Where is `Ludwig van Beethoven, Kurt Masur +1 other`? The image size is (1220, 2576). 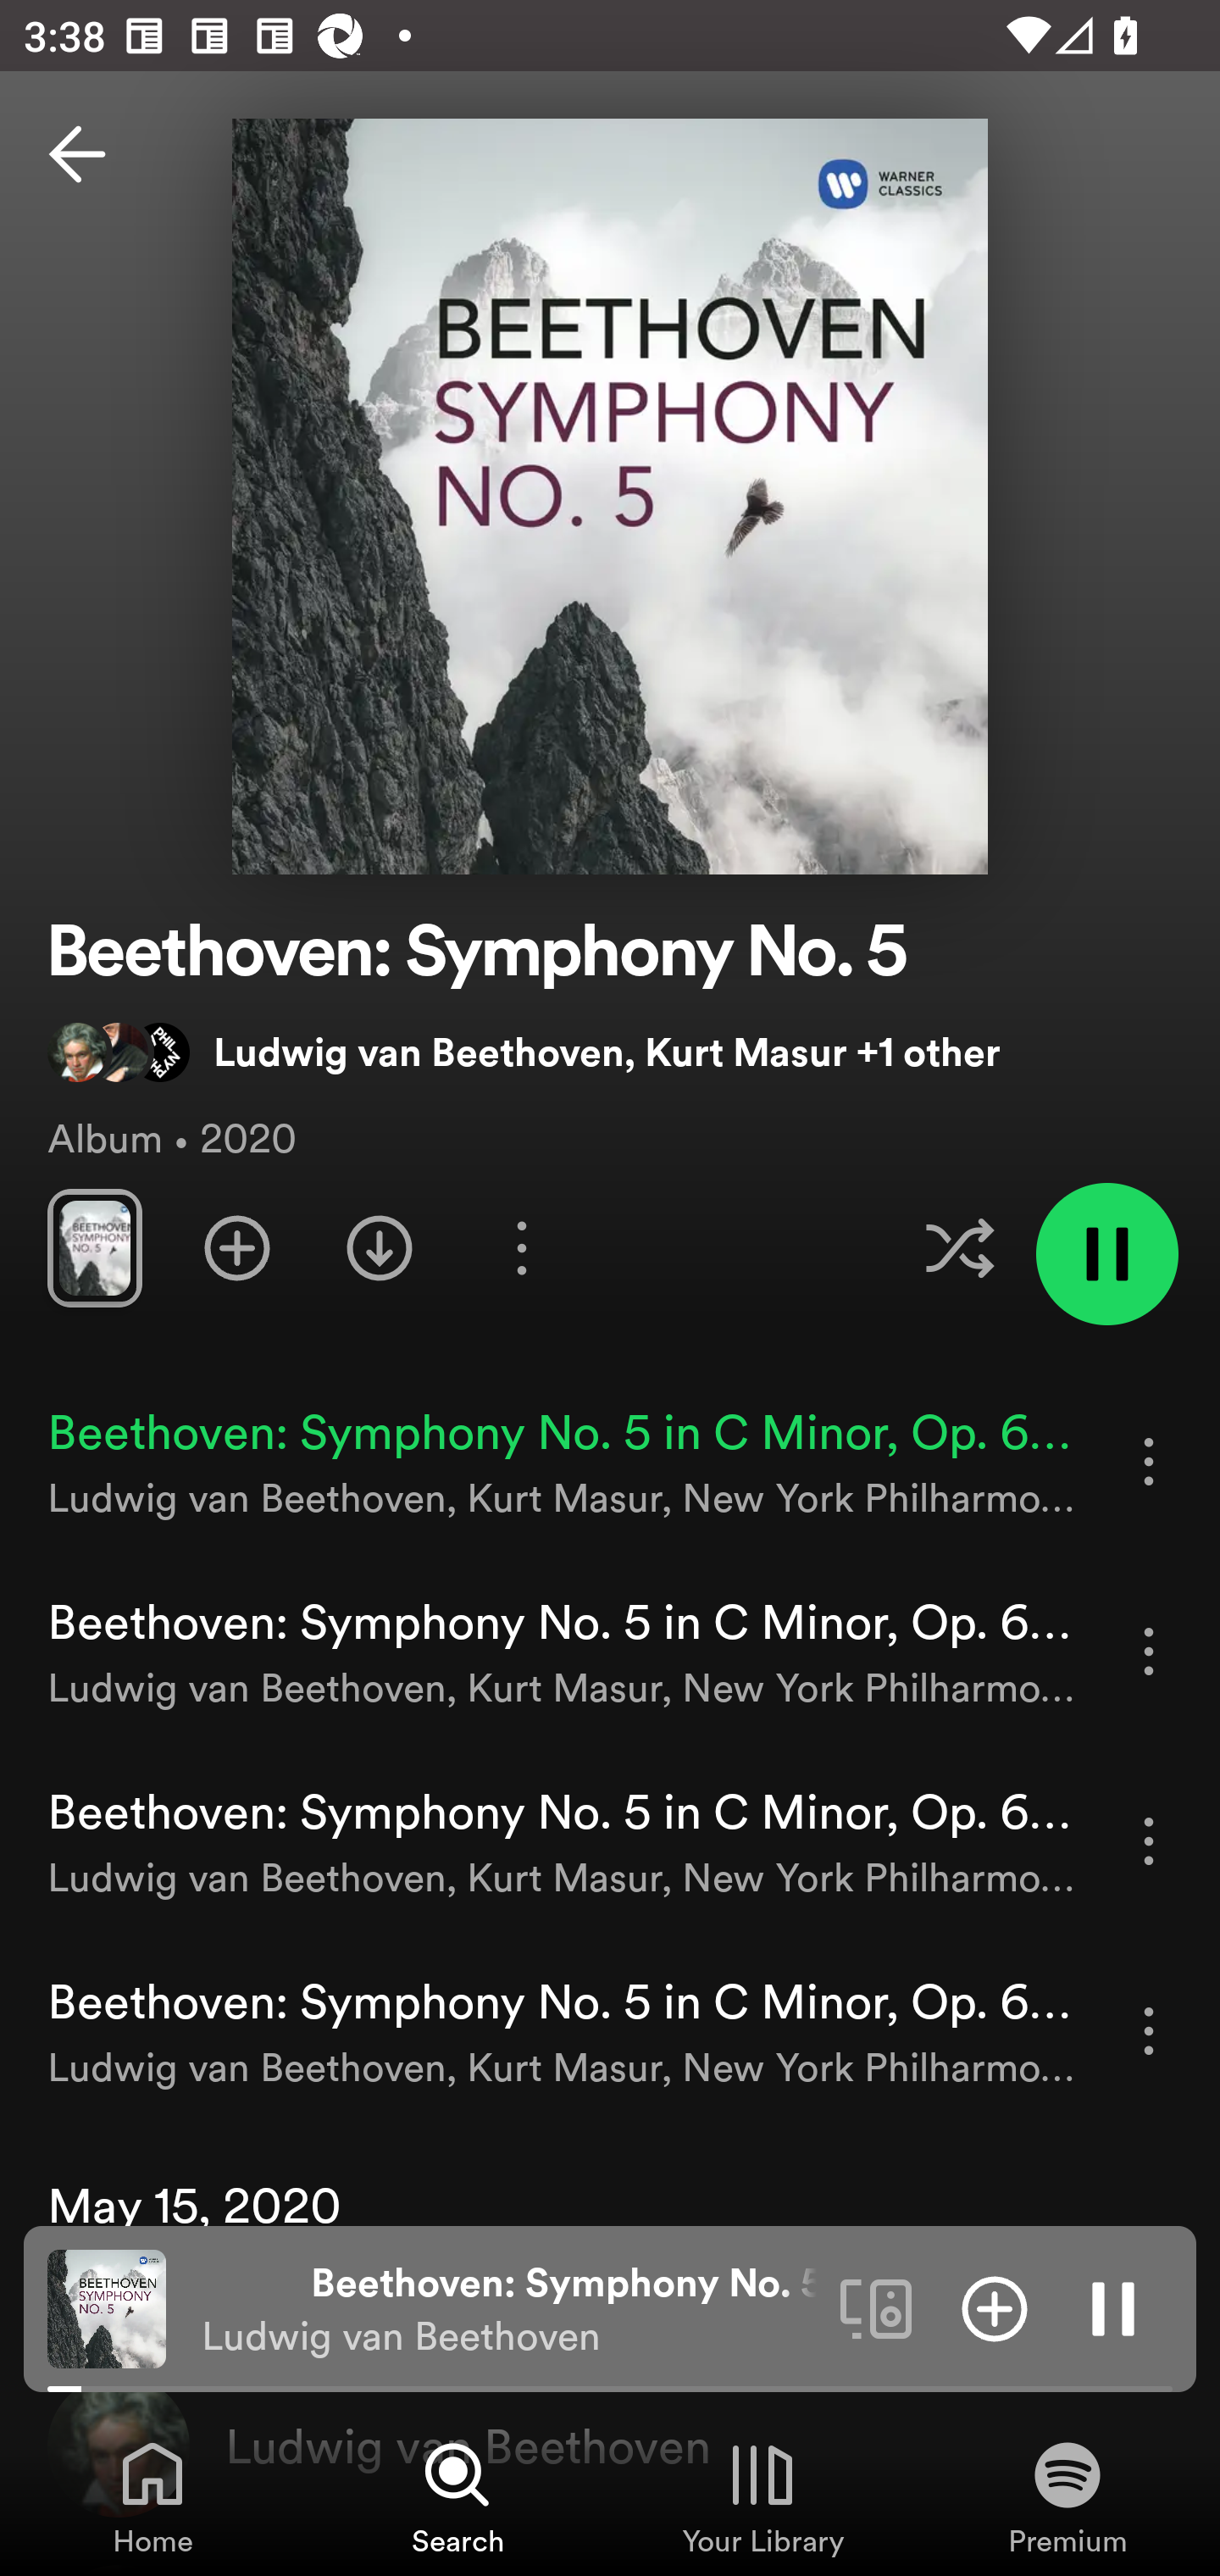
Ludwig van Beethoven, Kurt Masur +1 other is located at coordinates (524, 1052).